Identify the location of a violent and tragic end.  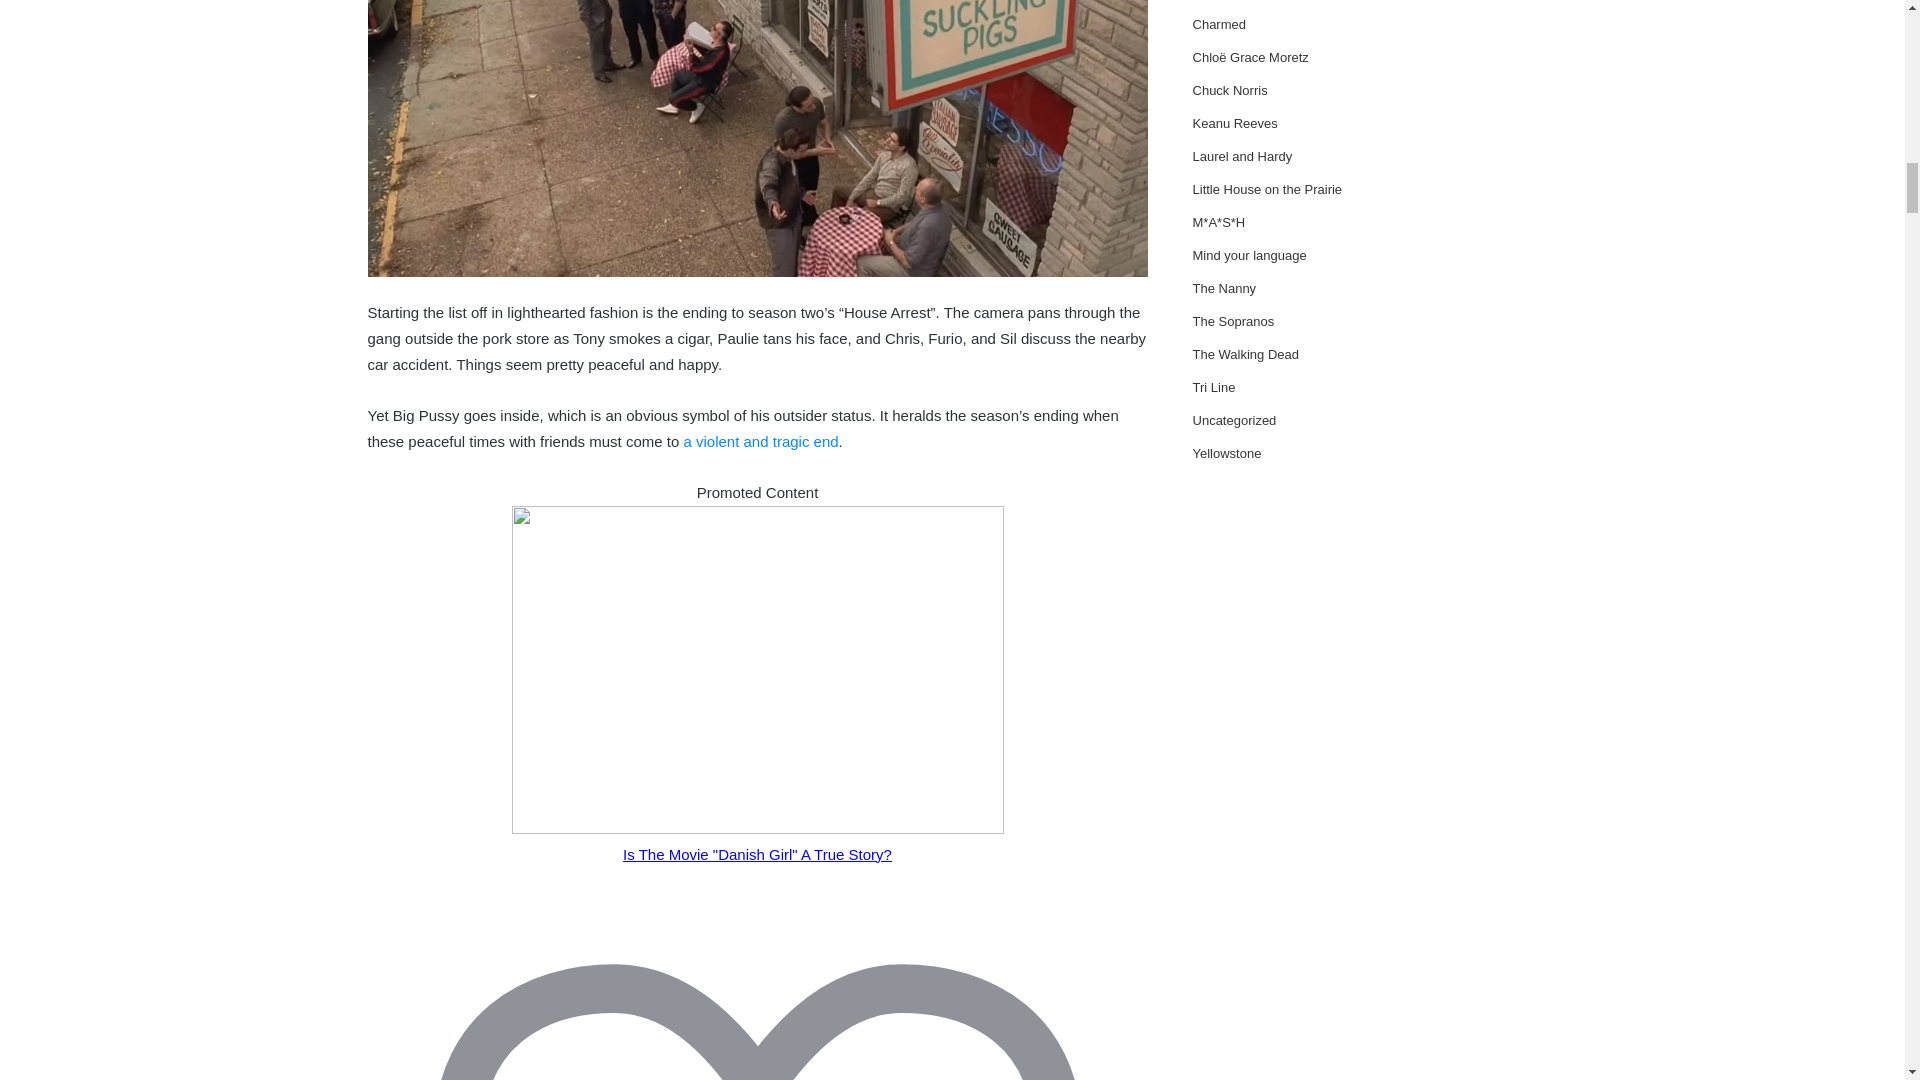
(760, 442).